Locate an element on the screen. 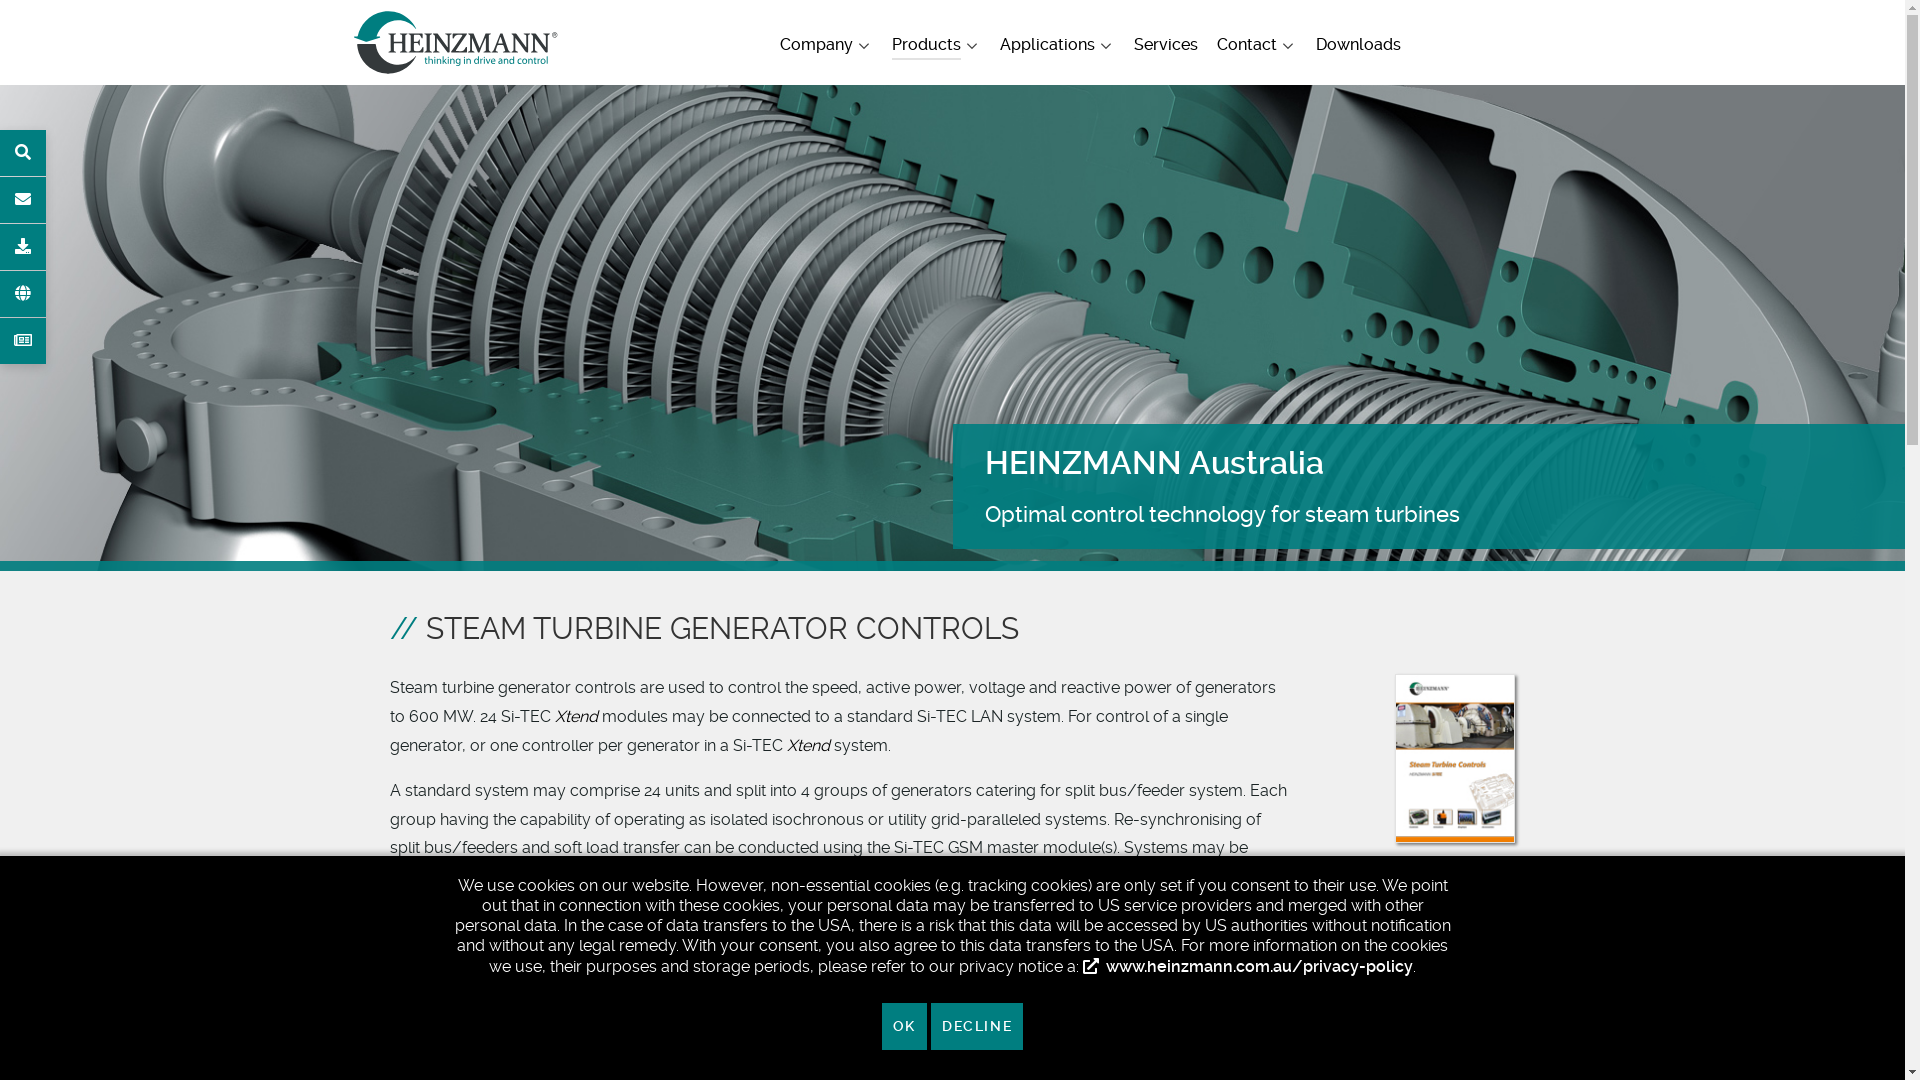  SEARCH is located at coordinates (23, 153).